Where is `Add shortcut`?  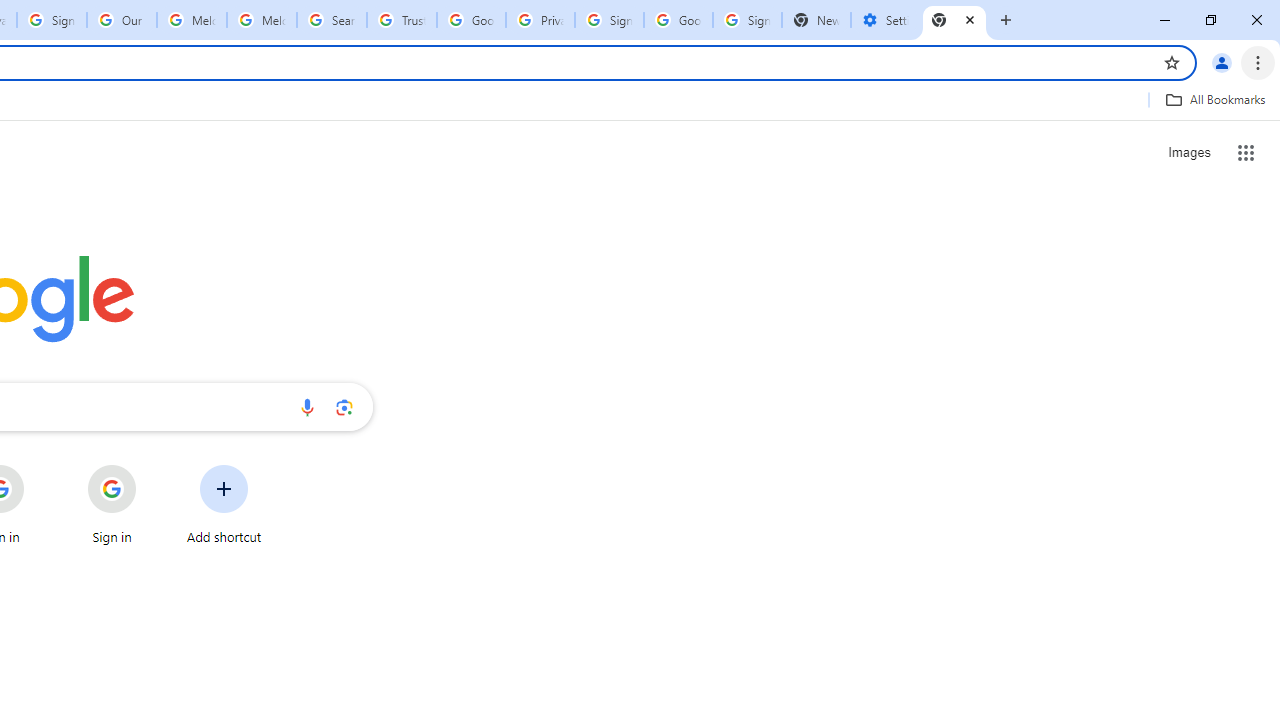
Add shortcut is located at coordinates (224, 504).